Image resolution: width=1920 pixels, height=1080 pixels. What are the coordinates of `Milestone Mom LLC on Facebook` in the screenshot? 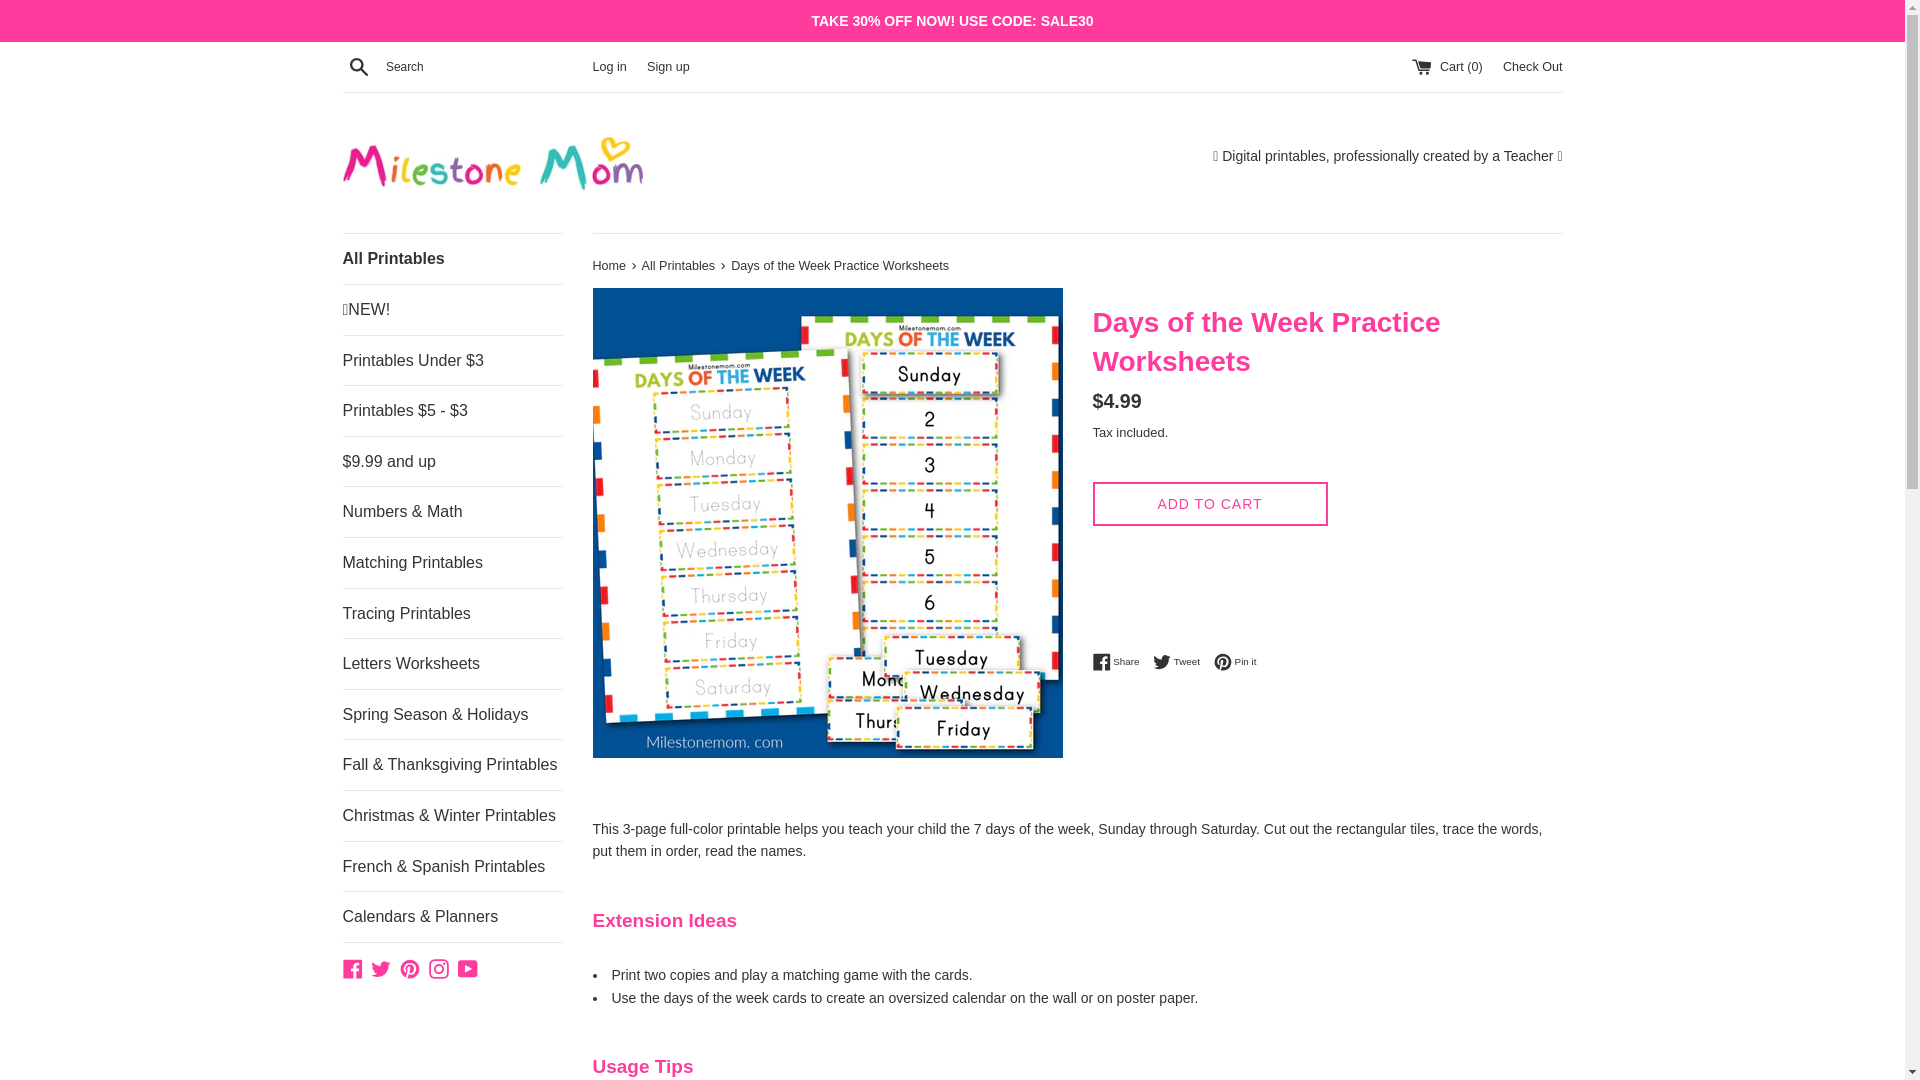 It's located at (410, 968).